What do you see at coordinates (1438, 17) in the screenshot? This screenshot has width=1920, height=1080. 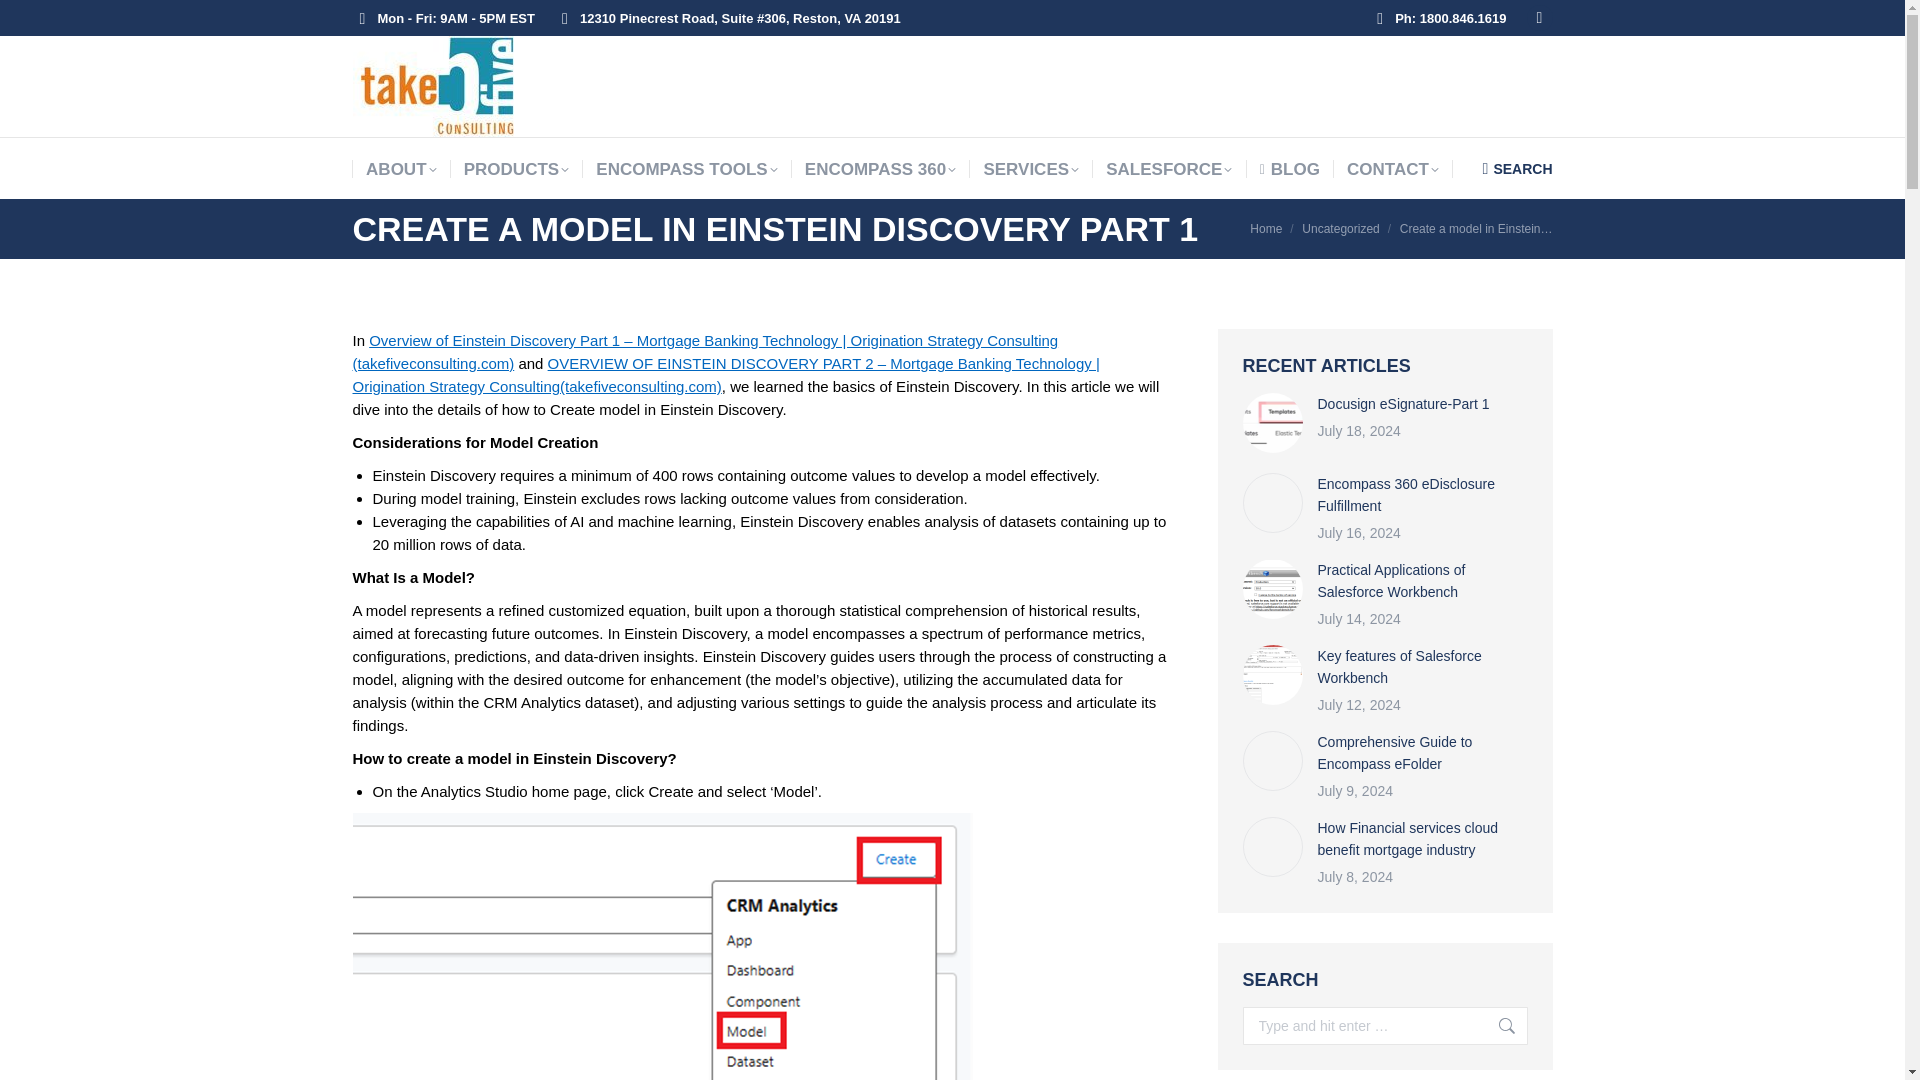 I see `Ph: 1800.846.1619` at bounding box center [1438, 17].